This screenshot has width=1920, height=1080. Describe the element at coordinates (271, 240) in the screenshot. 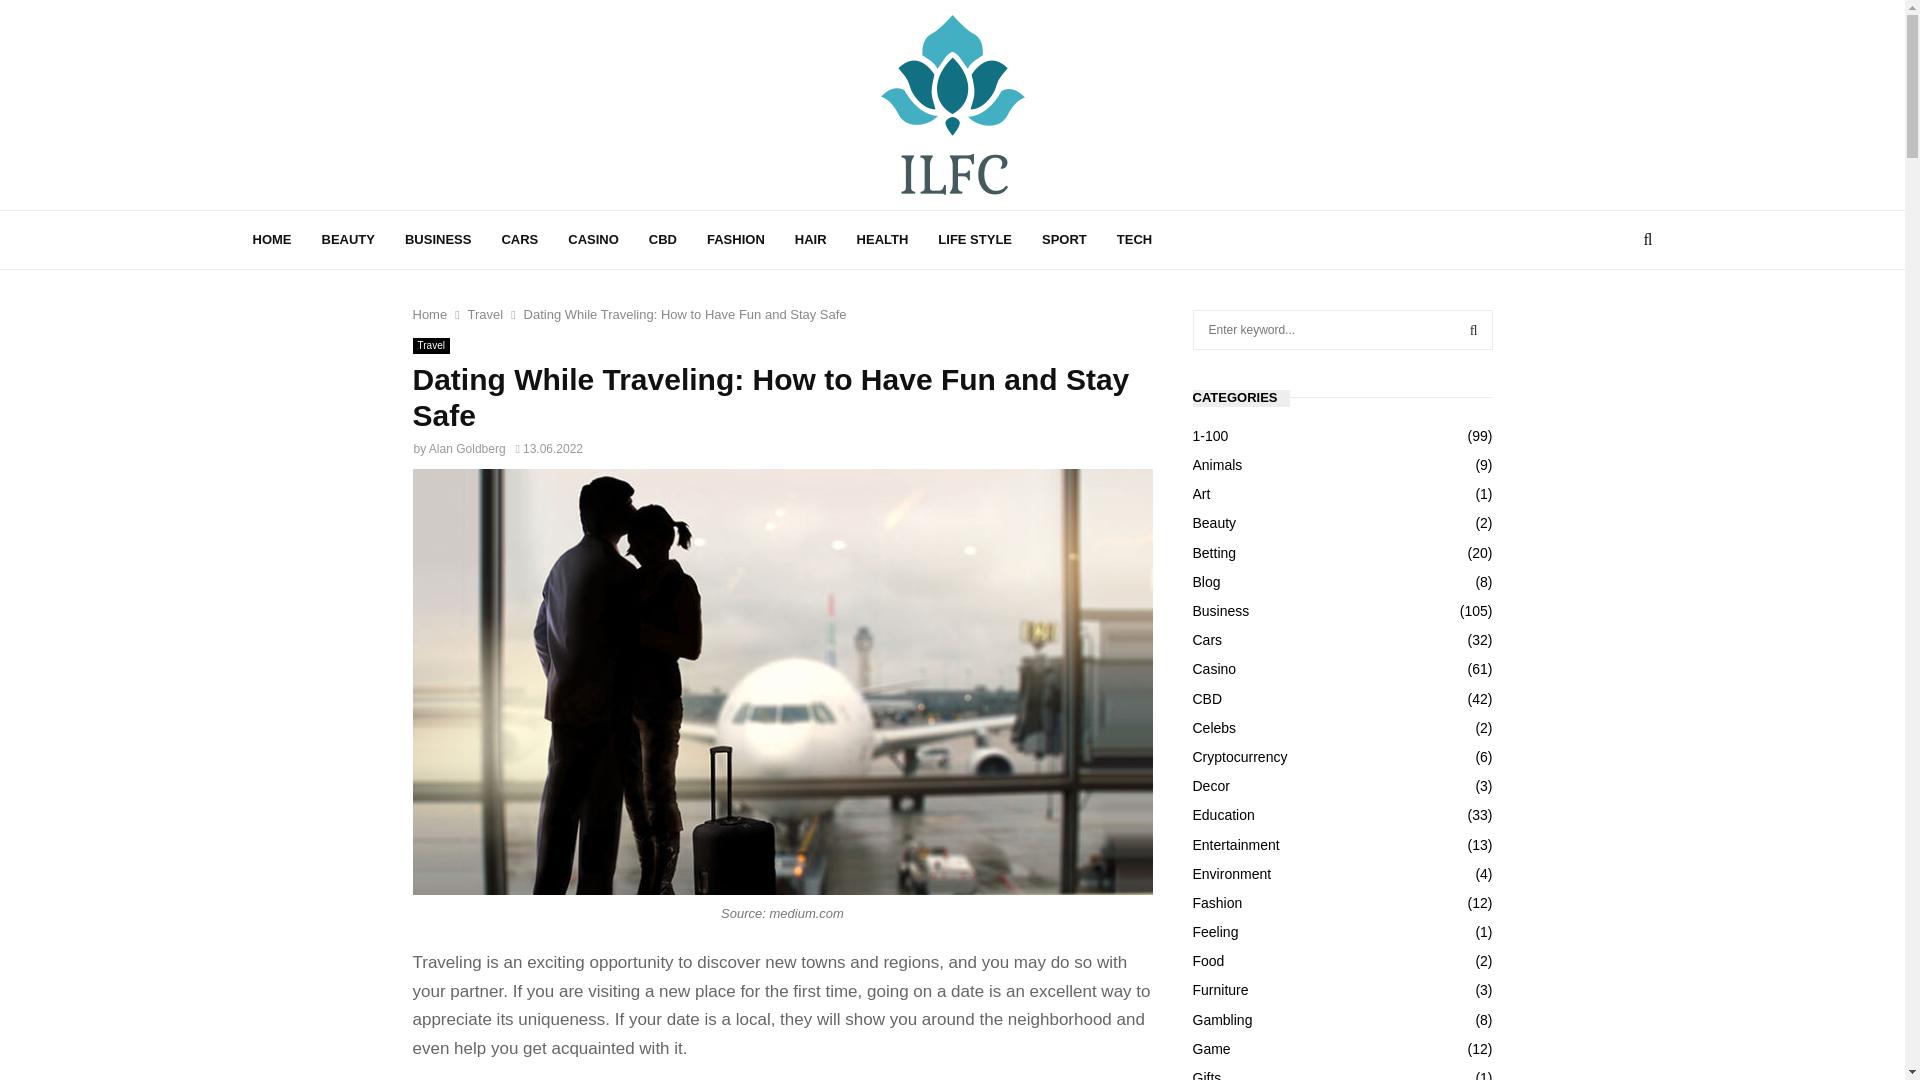

I see `HOME` at that location.